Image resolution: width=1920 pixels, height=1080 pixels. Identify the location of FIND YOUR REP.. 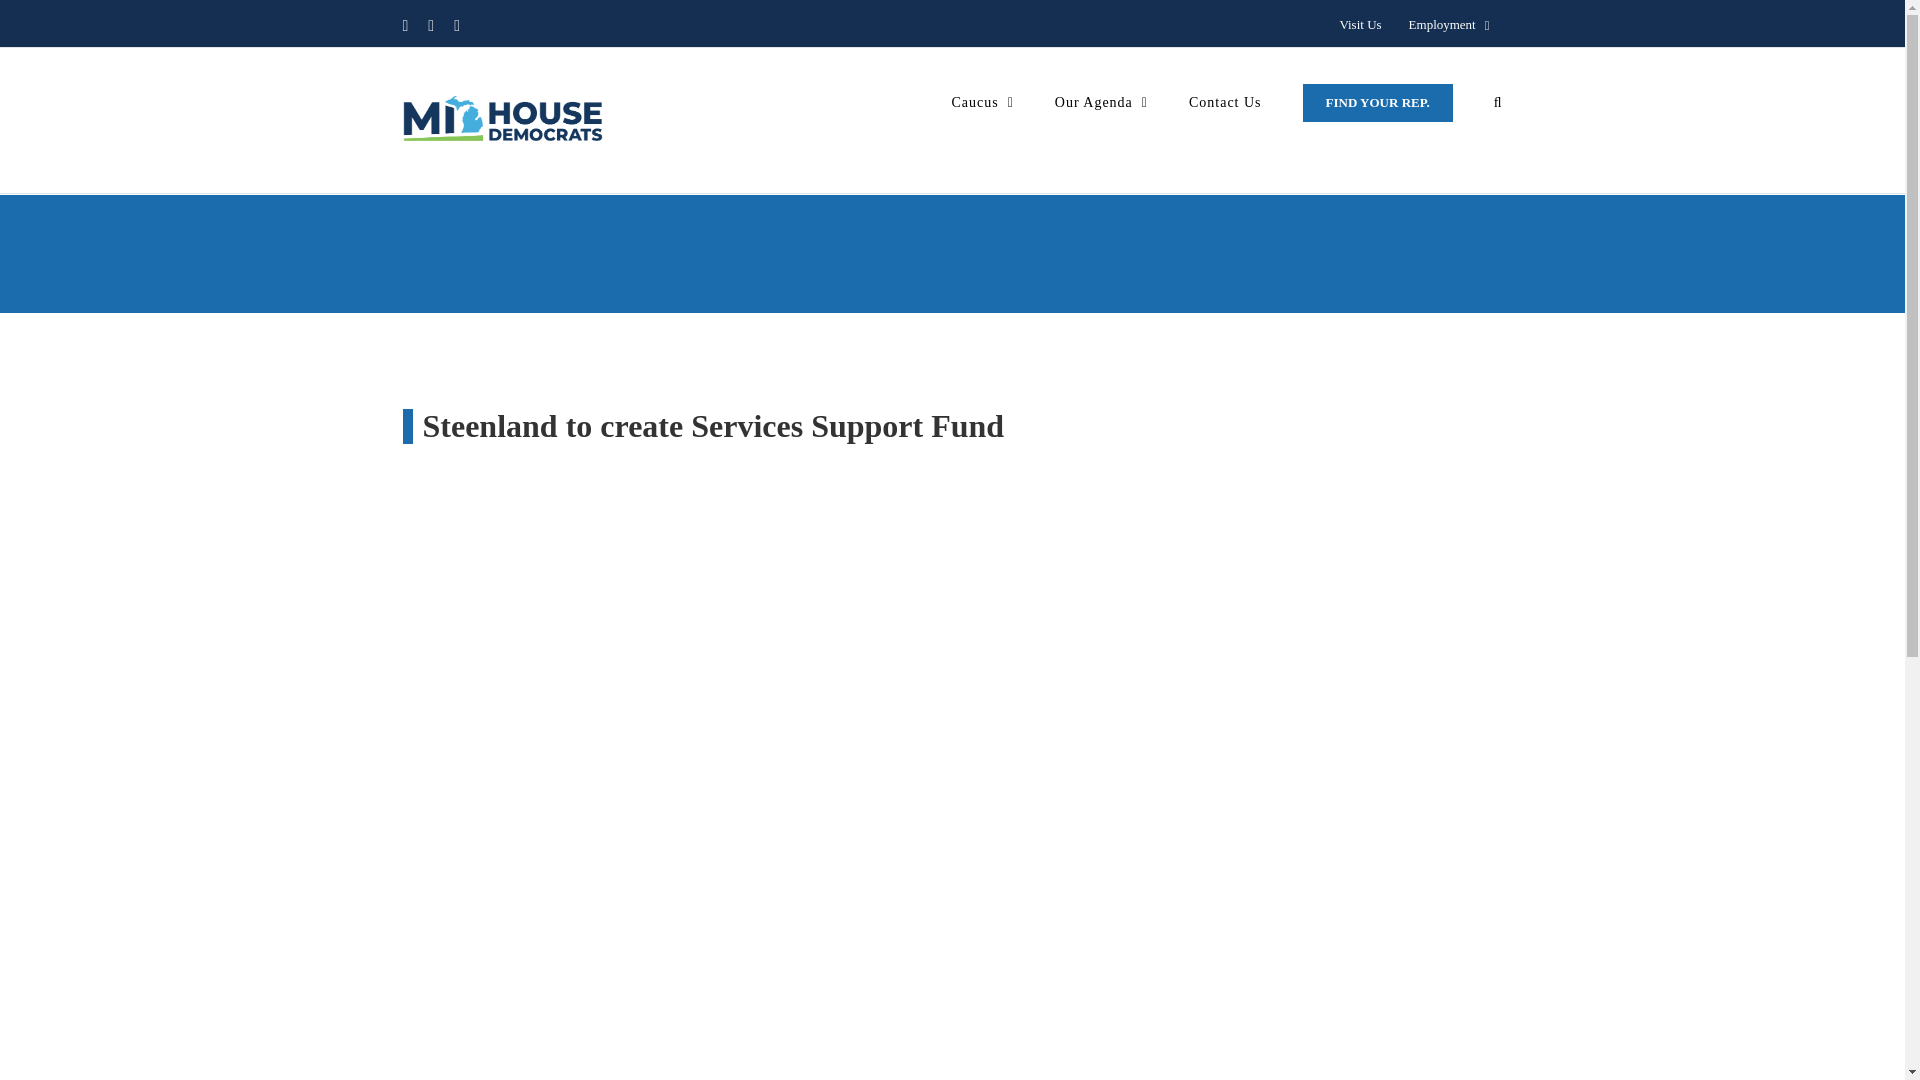
(1378, 102).